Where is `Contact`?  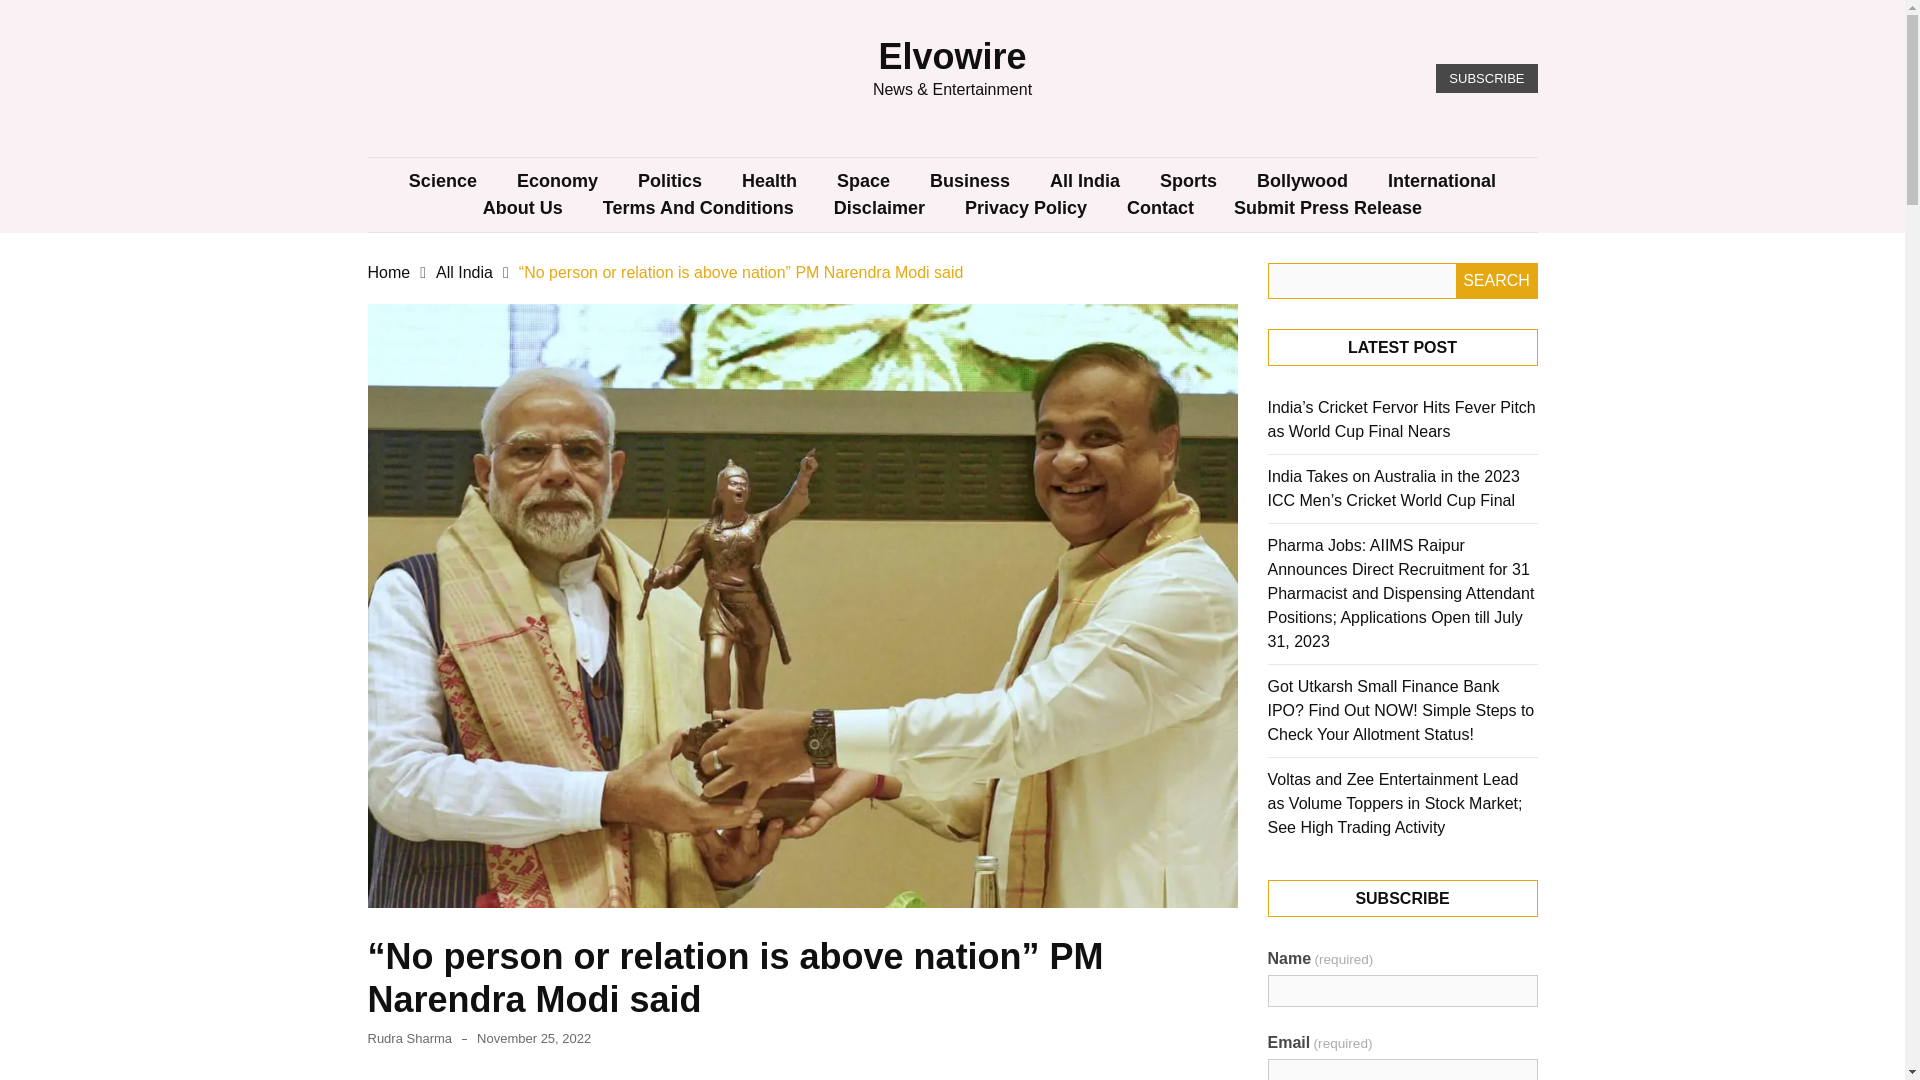 Contact is located at coordinates (1160, 208).